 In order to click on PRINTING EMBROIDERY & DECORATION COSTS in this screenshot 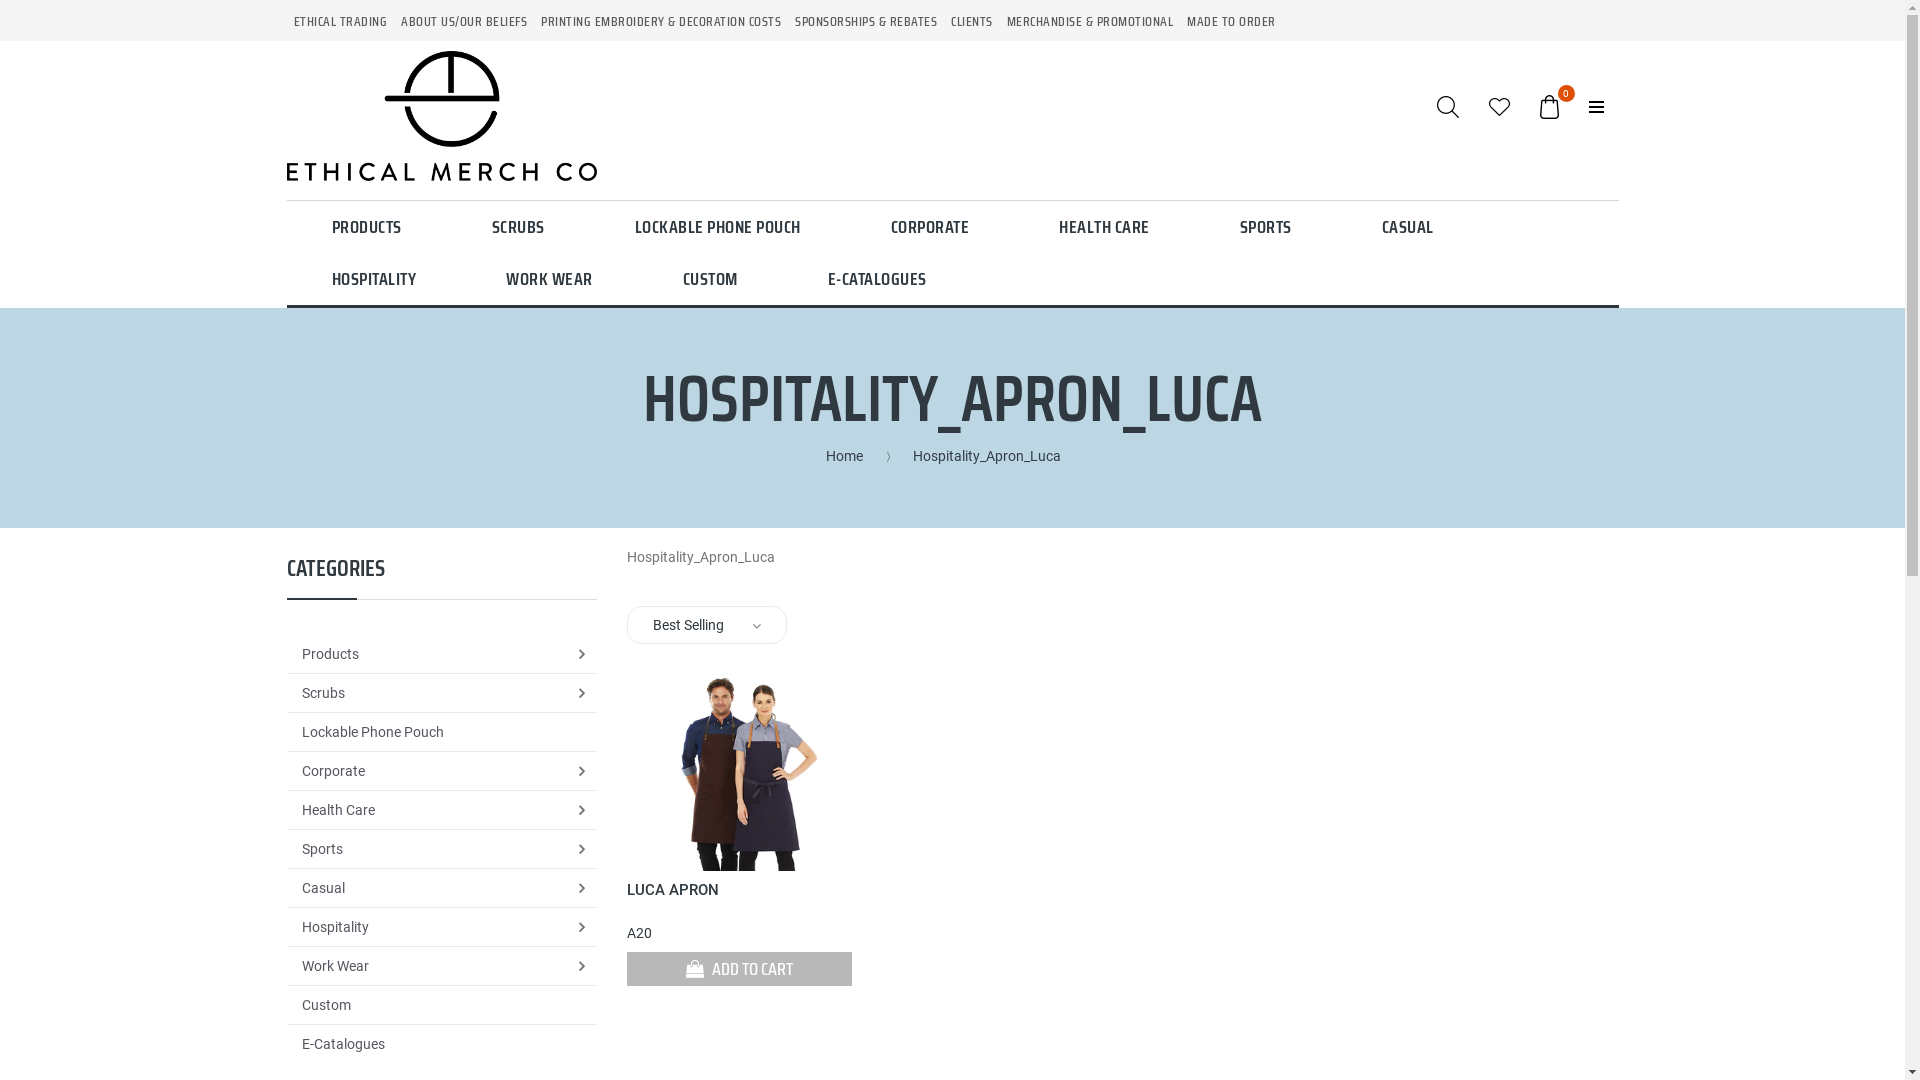, I will do `click(661, 22)`.